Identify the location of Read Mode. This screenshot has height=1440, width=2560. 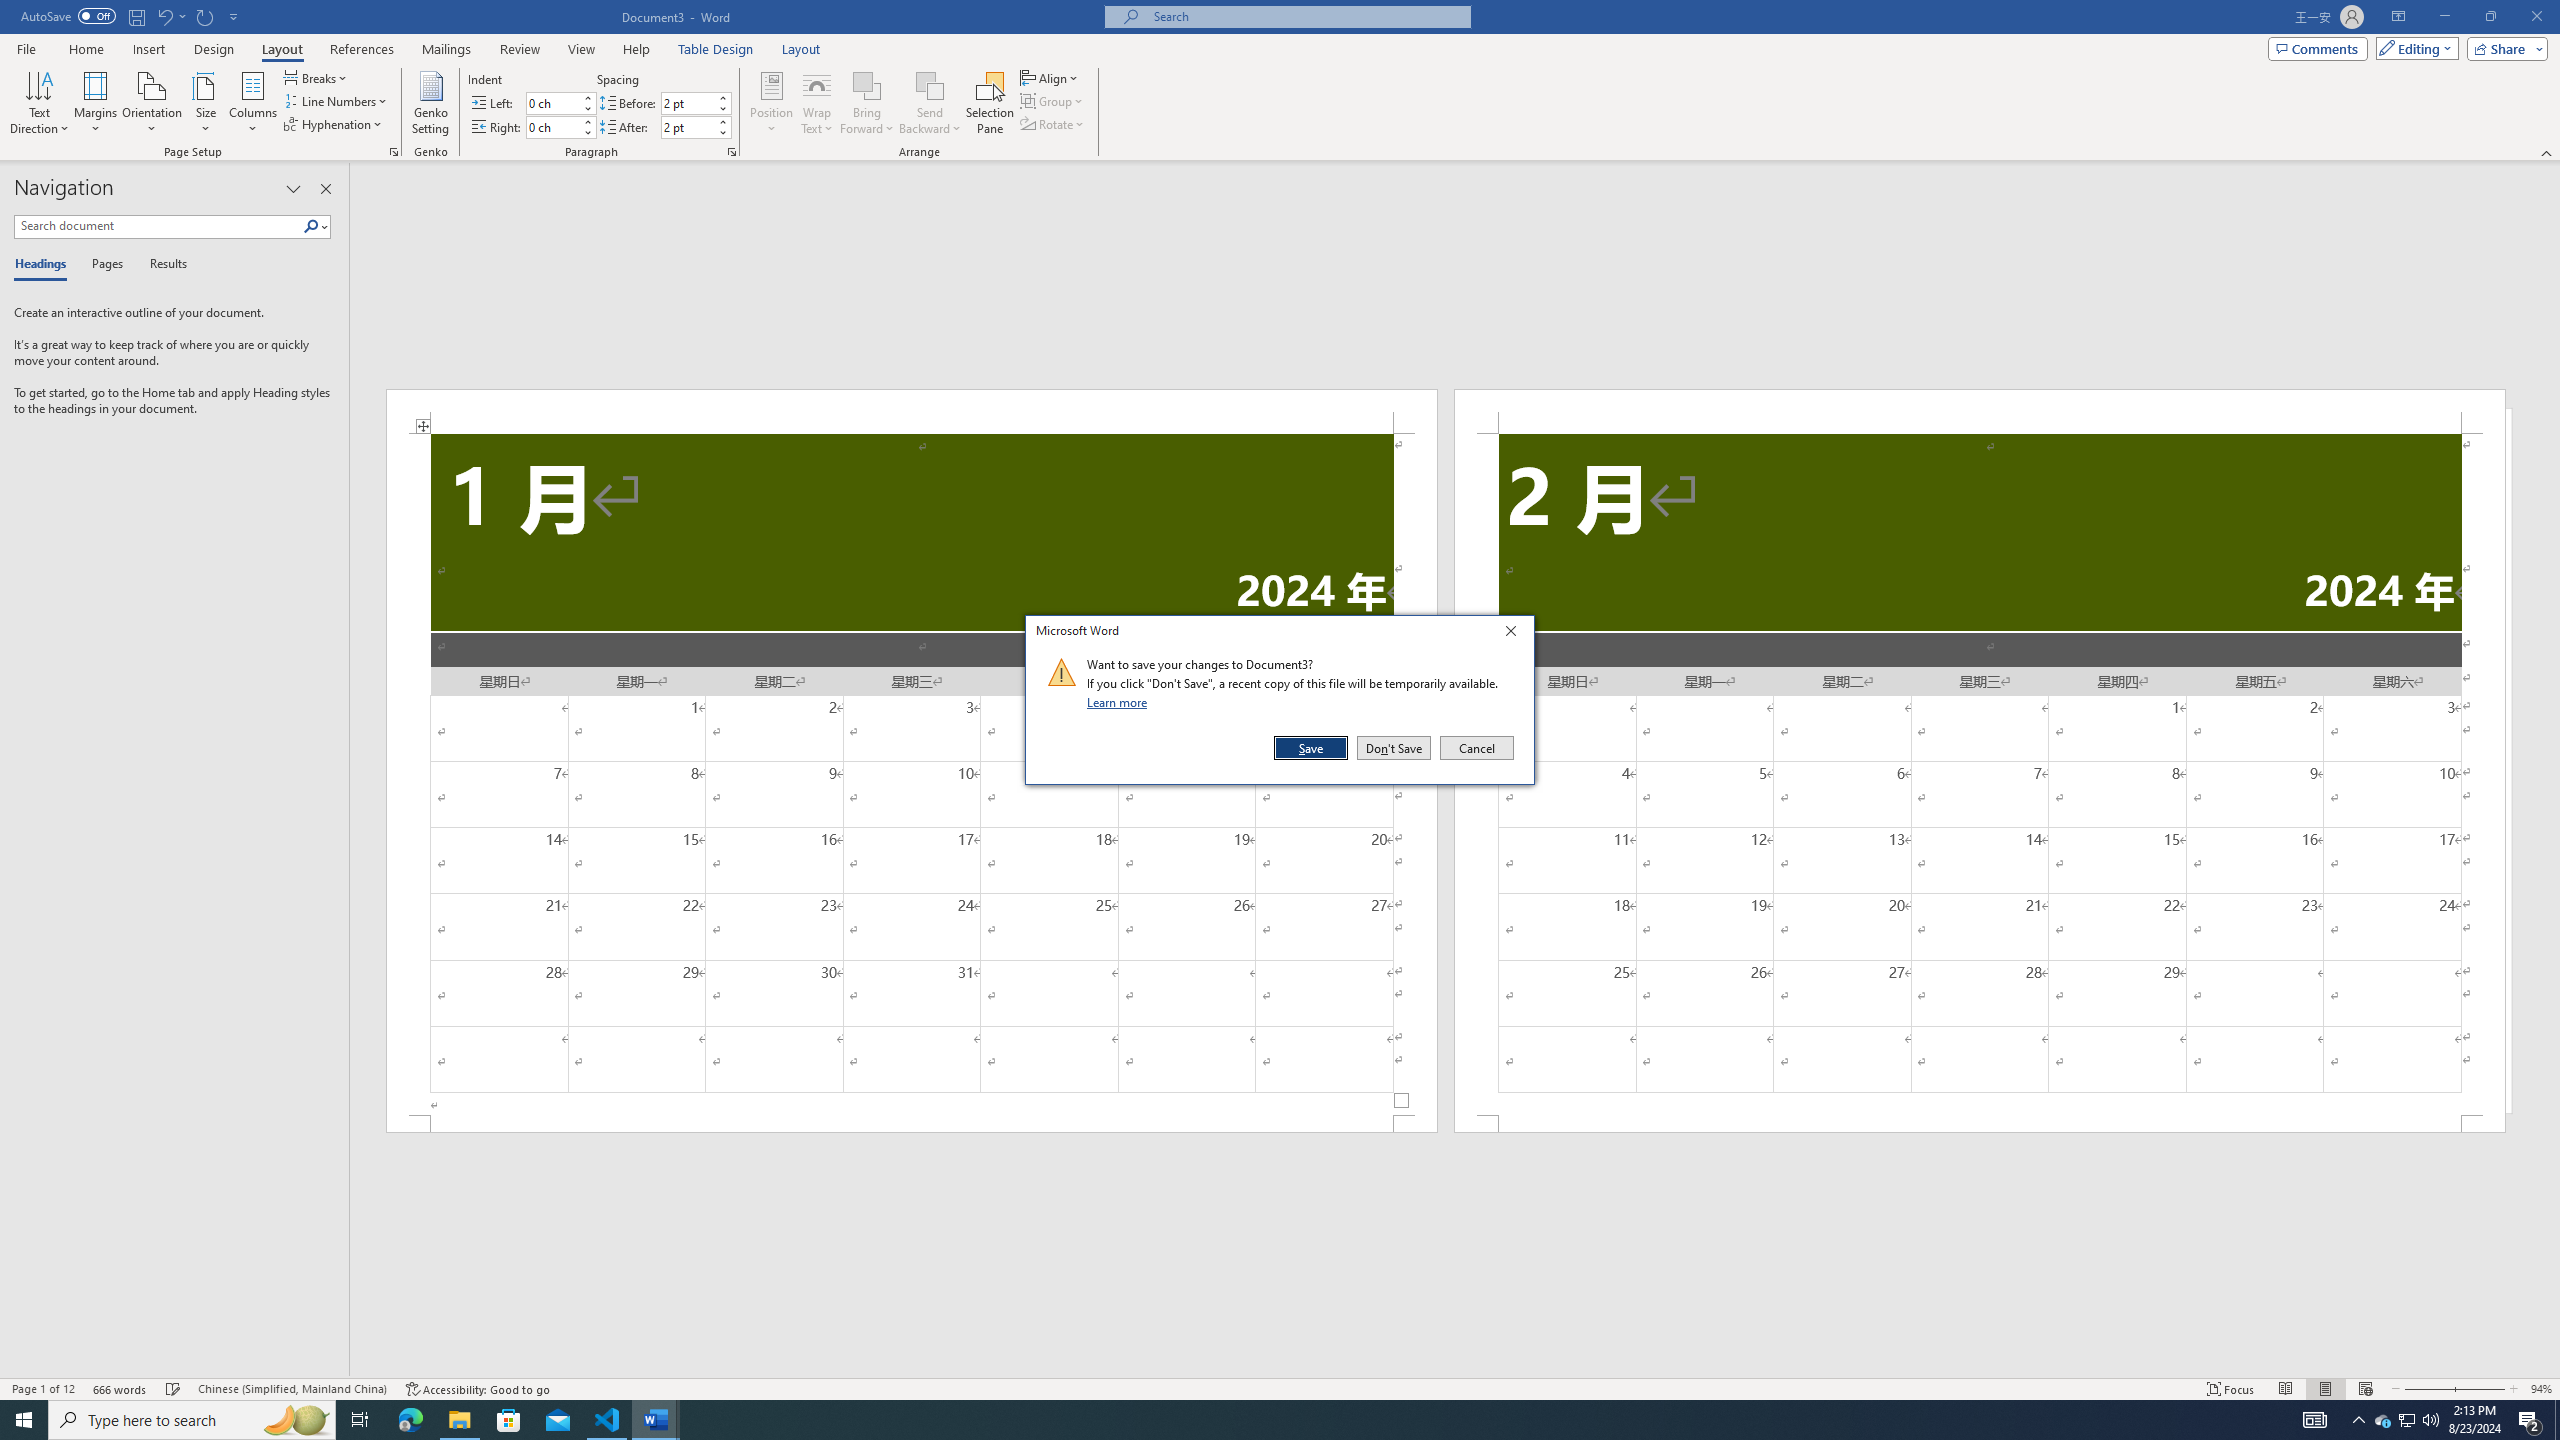
(2286, 1389).